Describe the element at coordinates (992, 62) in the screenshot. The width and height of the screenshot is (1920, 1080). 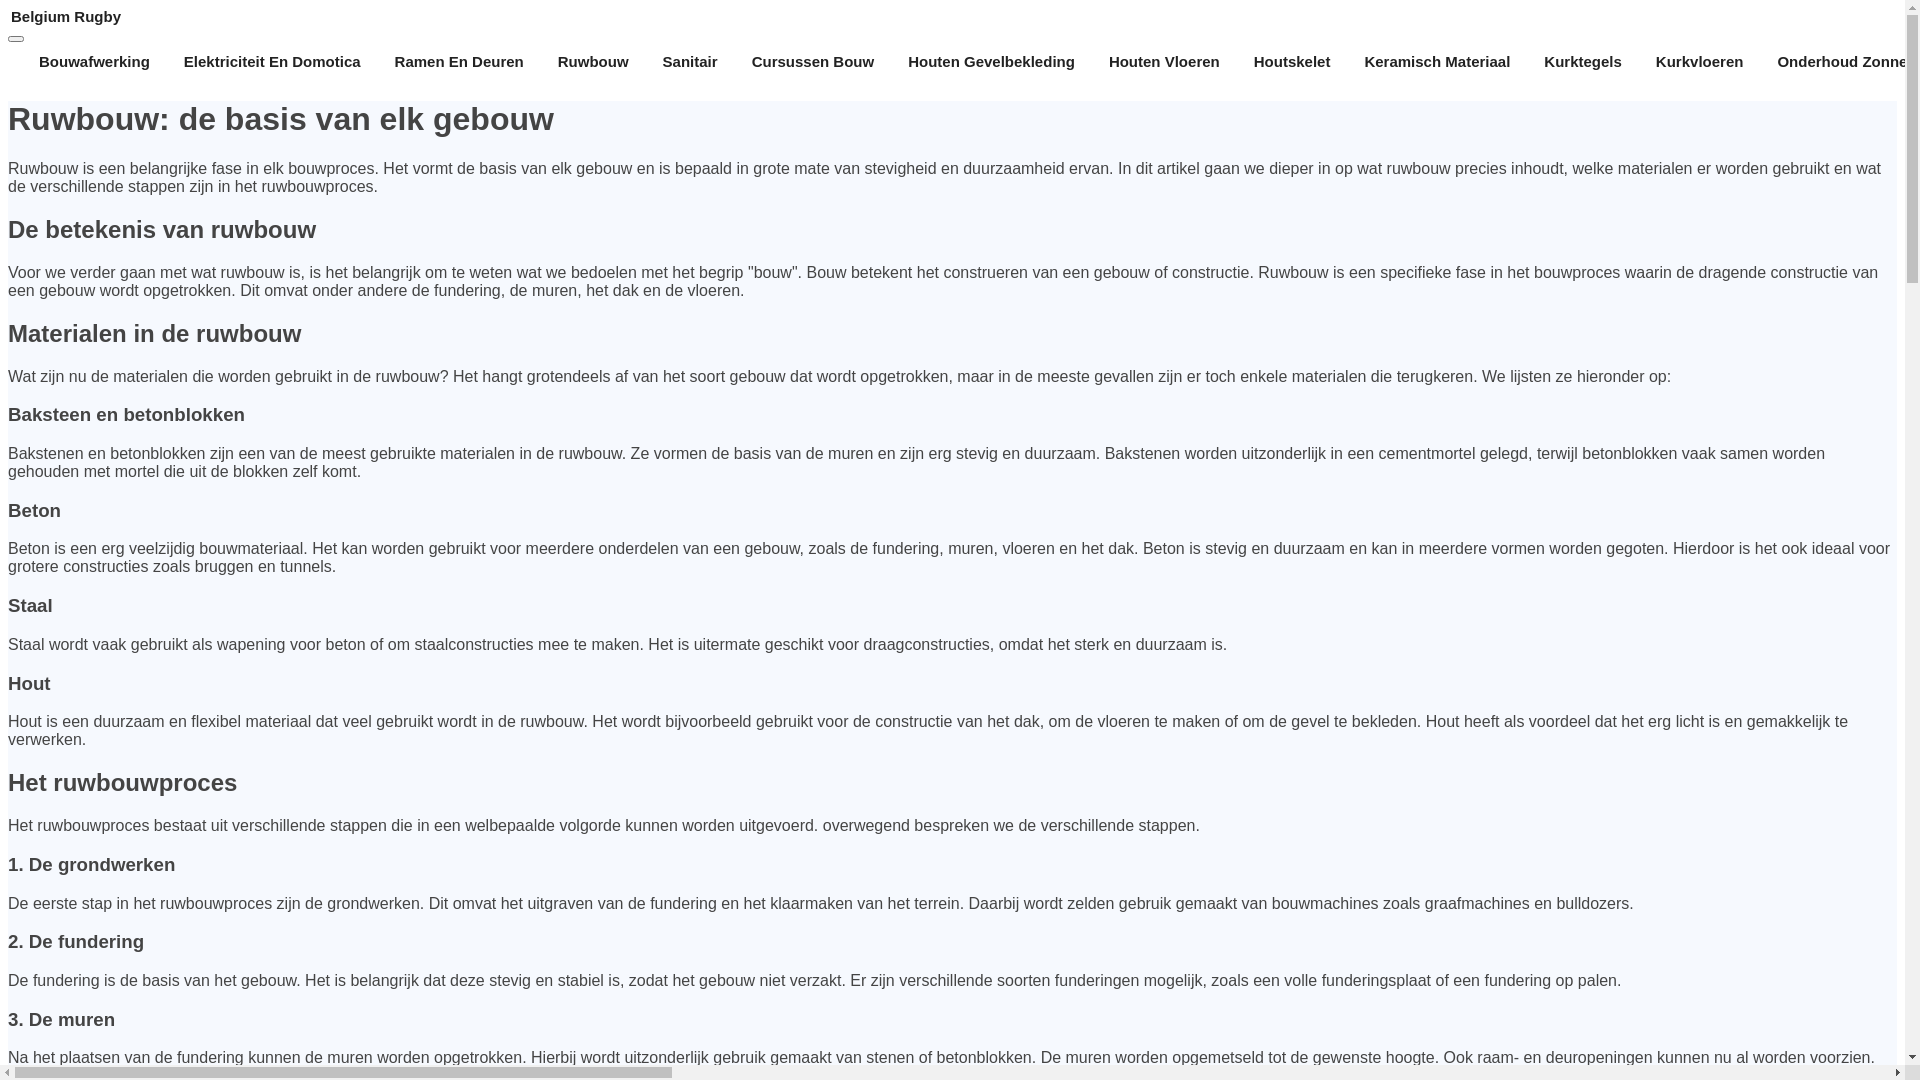
I see `Houten Gevelbekleding` at that location.